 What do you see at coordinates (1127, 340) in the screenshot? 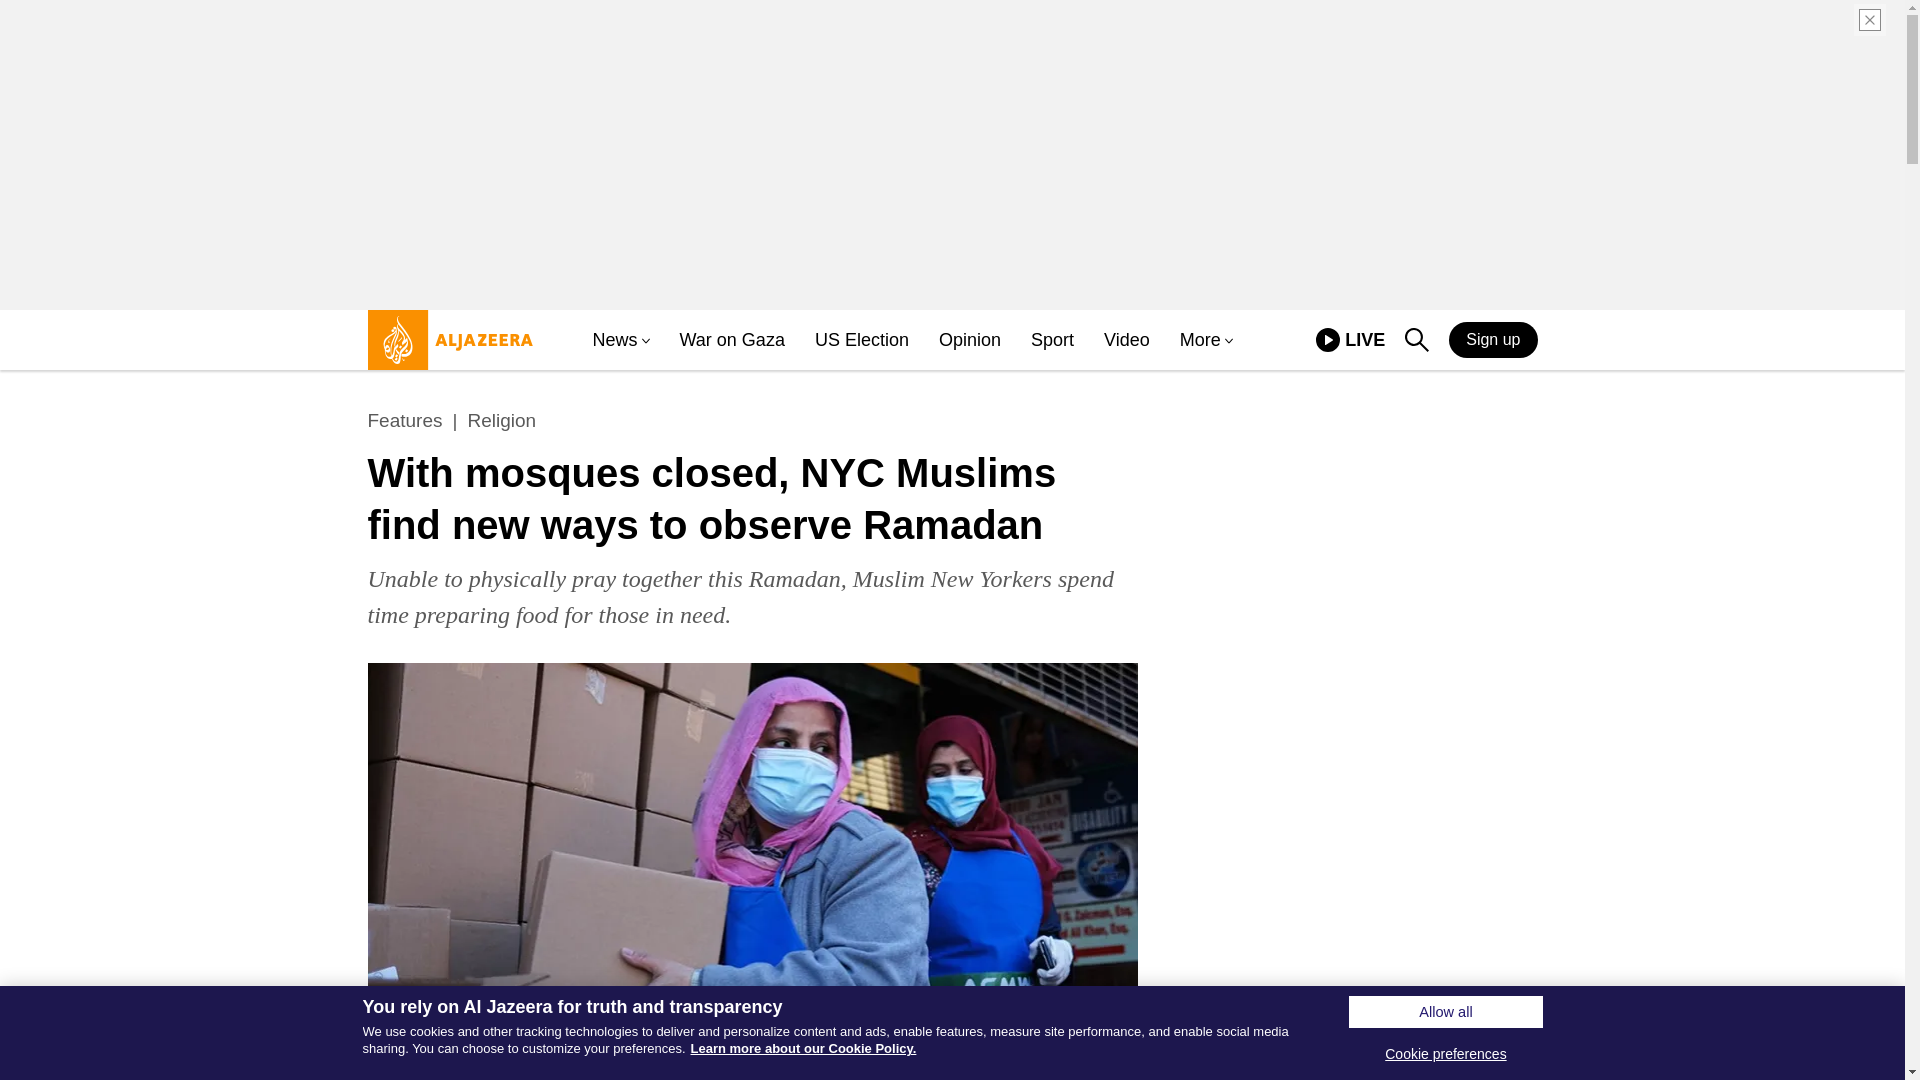
I see `Video` at bounding box center [1127, 340].